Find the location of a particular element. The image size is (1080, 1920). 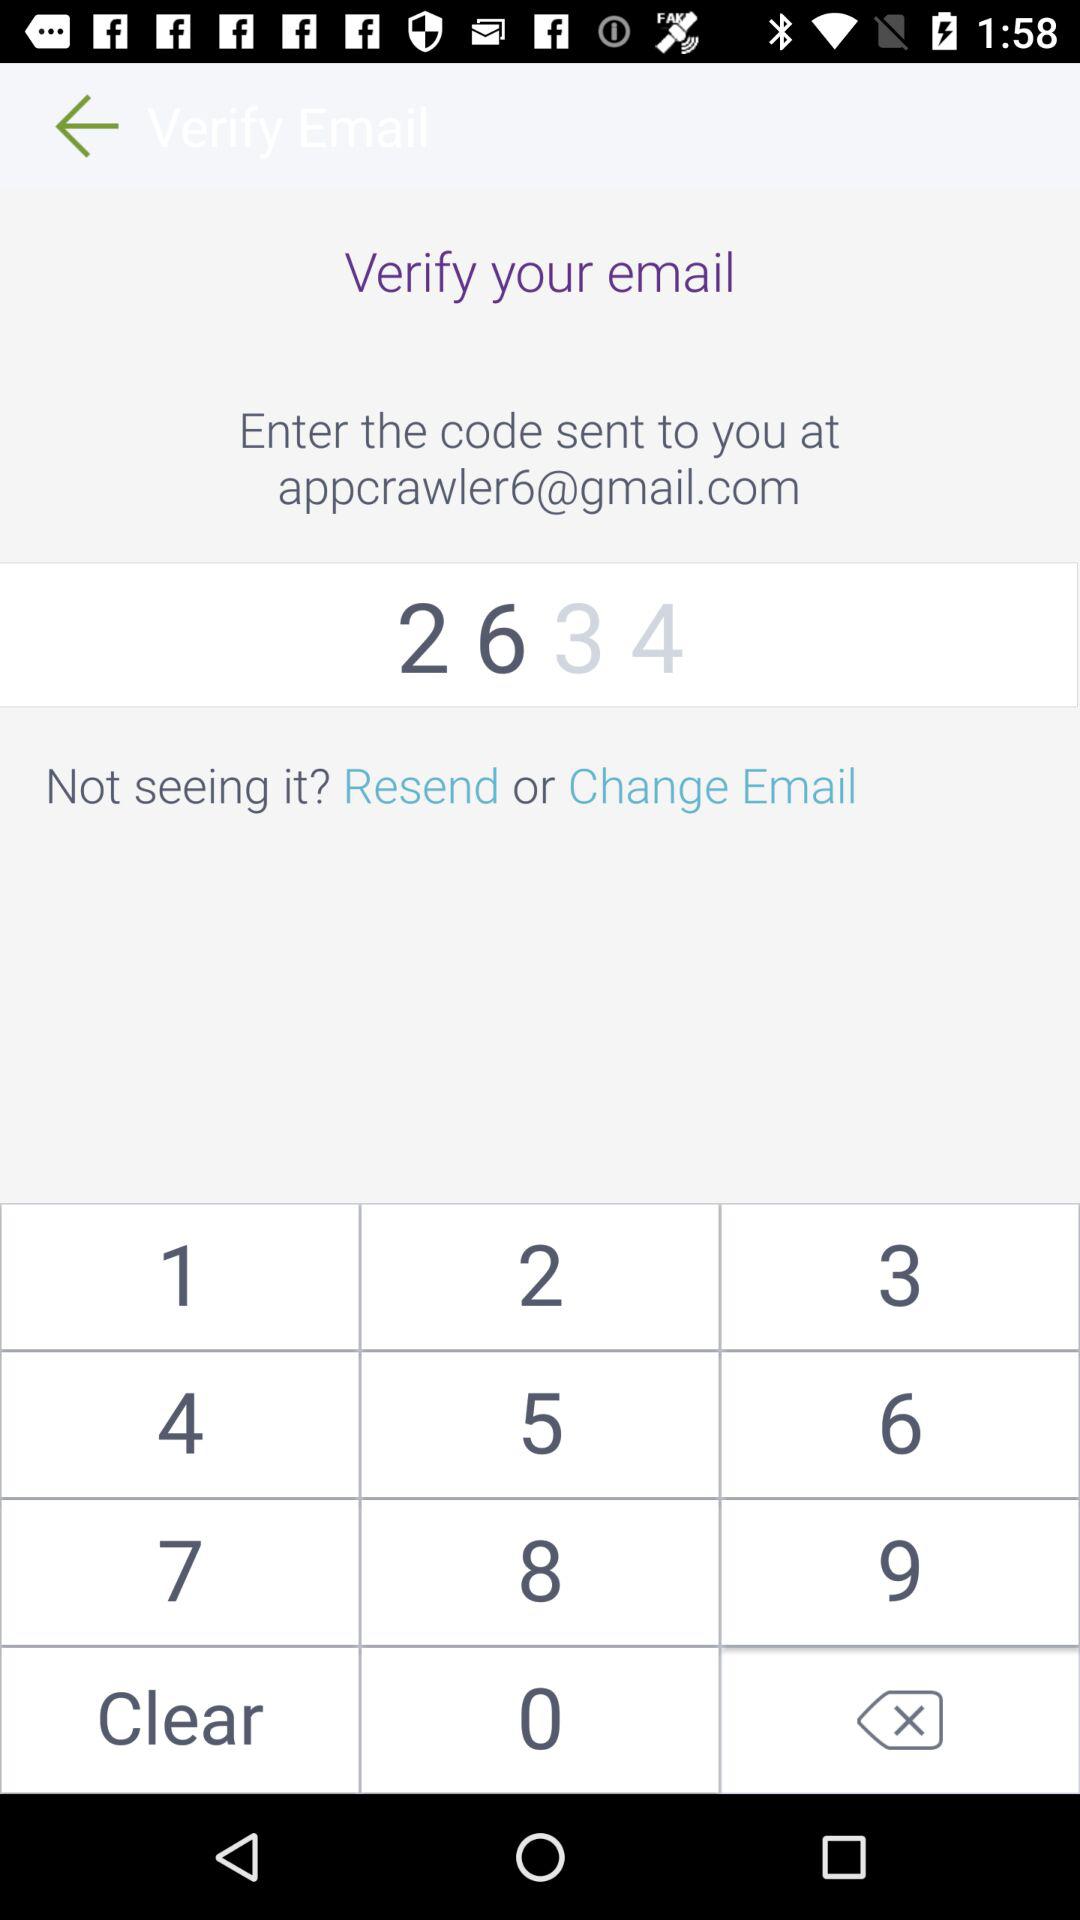

delete last input is located at coordinates (900, 1720).